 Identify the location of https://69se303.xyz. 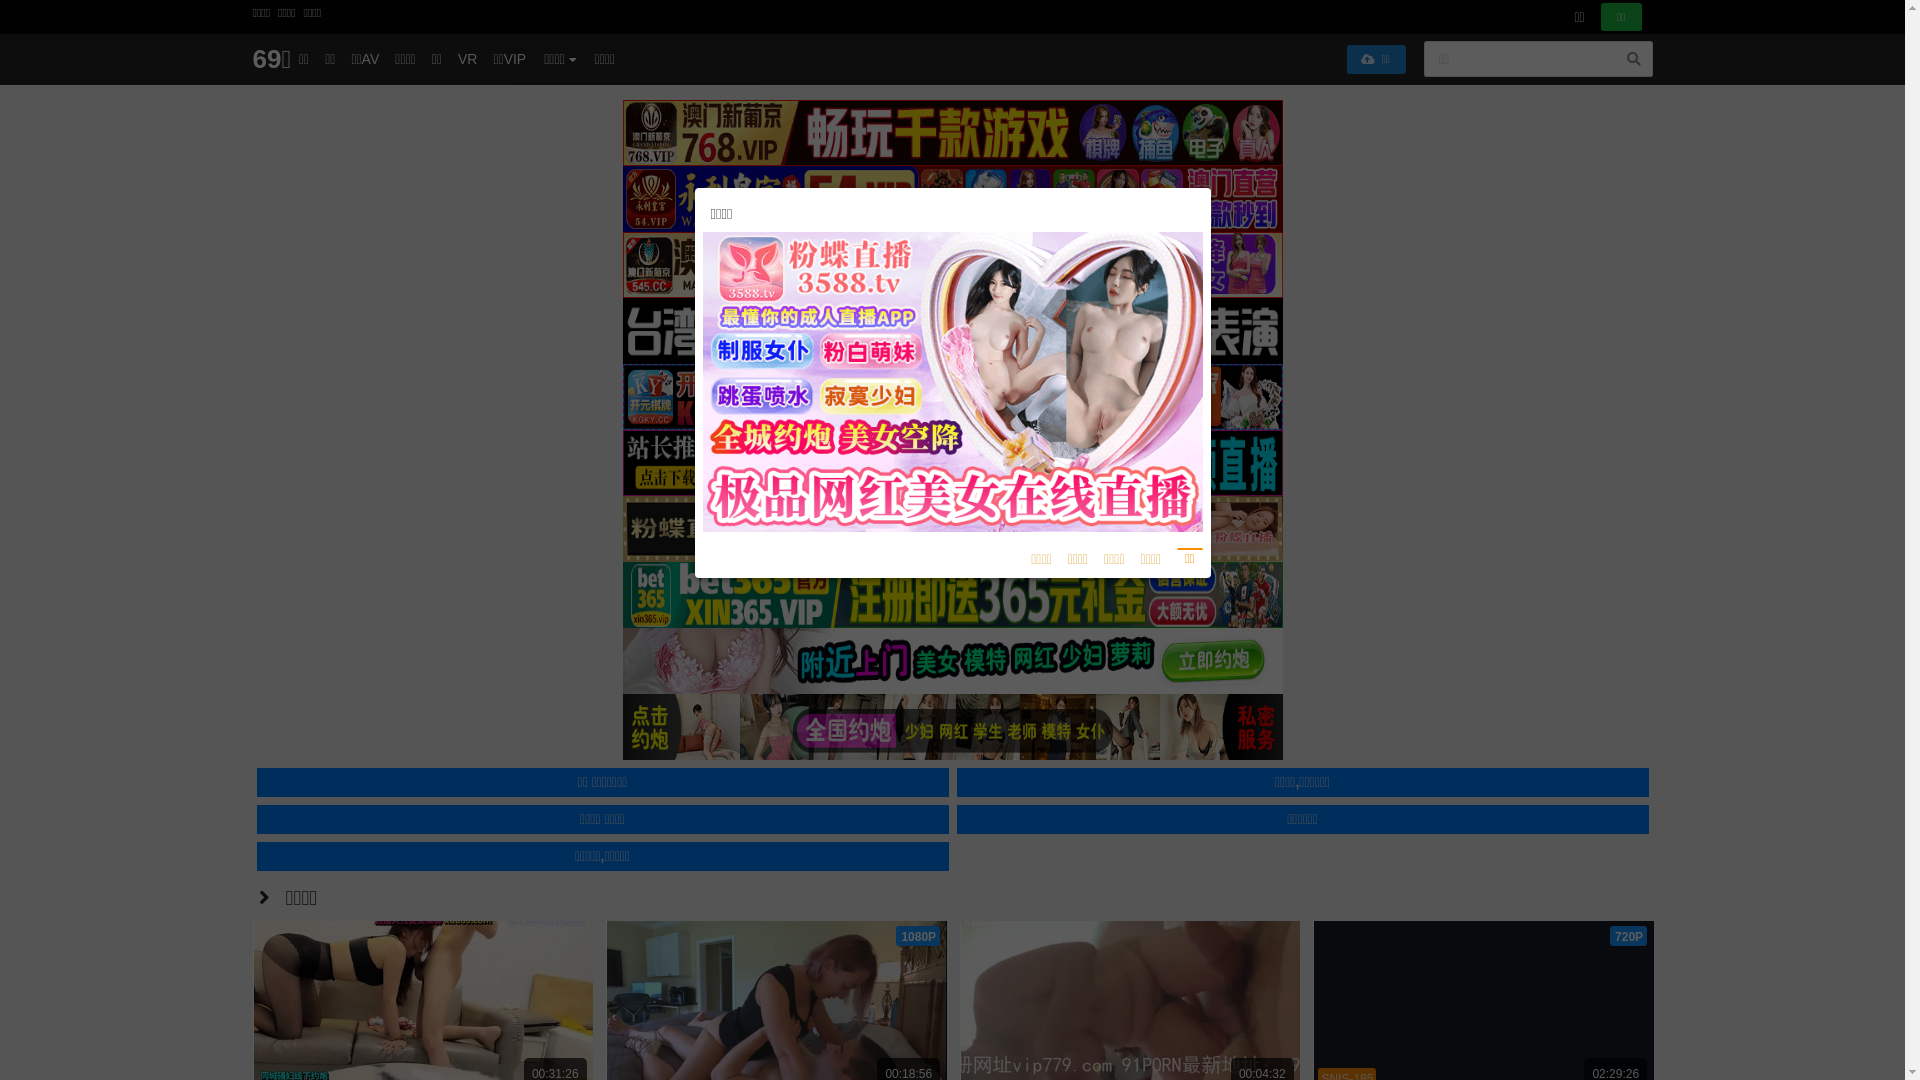
(952, 408).